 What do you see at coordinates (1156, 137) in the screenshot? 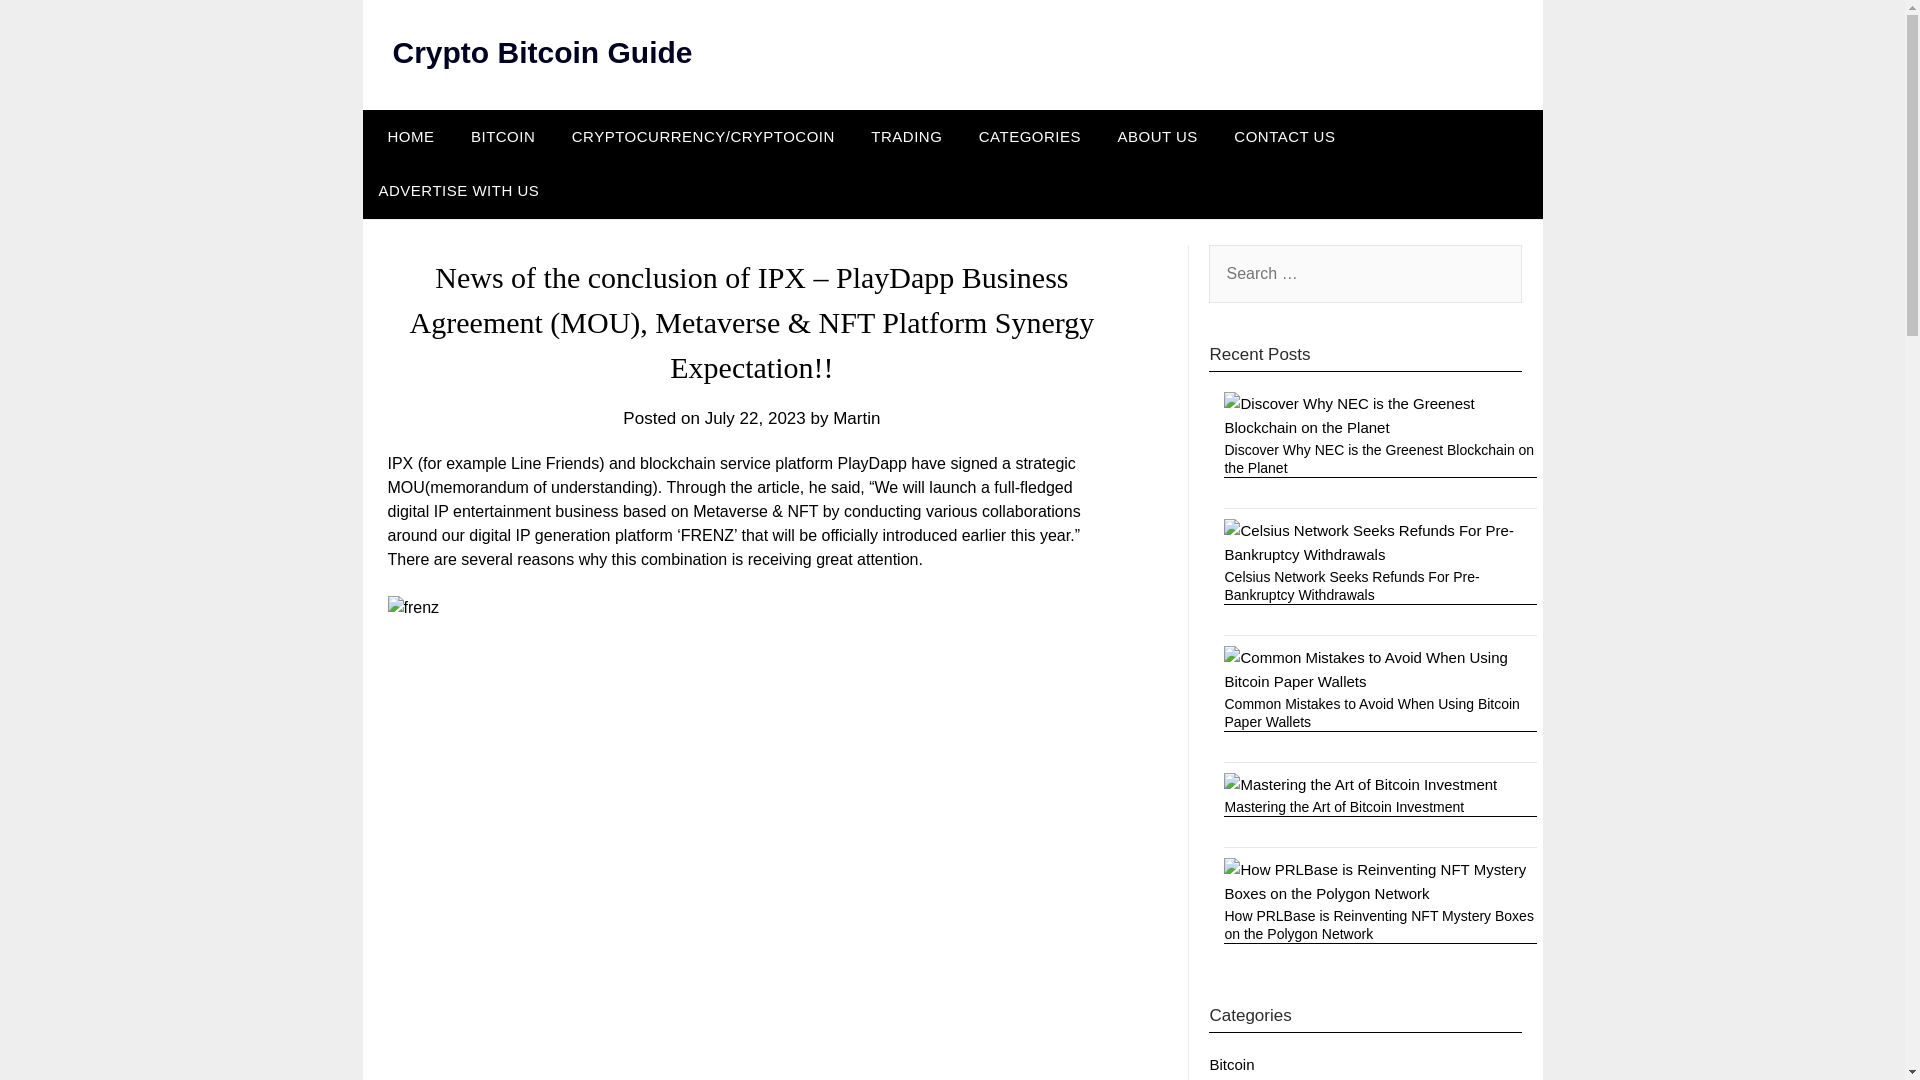
I see `ABOUT US` at bounding box center [1156, 137].